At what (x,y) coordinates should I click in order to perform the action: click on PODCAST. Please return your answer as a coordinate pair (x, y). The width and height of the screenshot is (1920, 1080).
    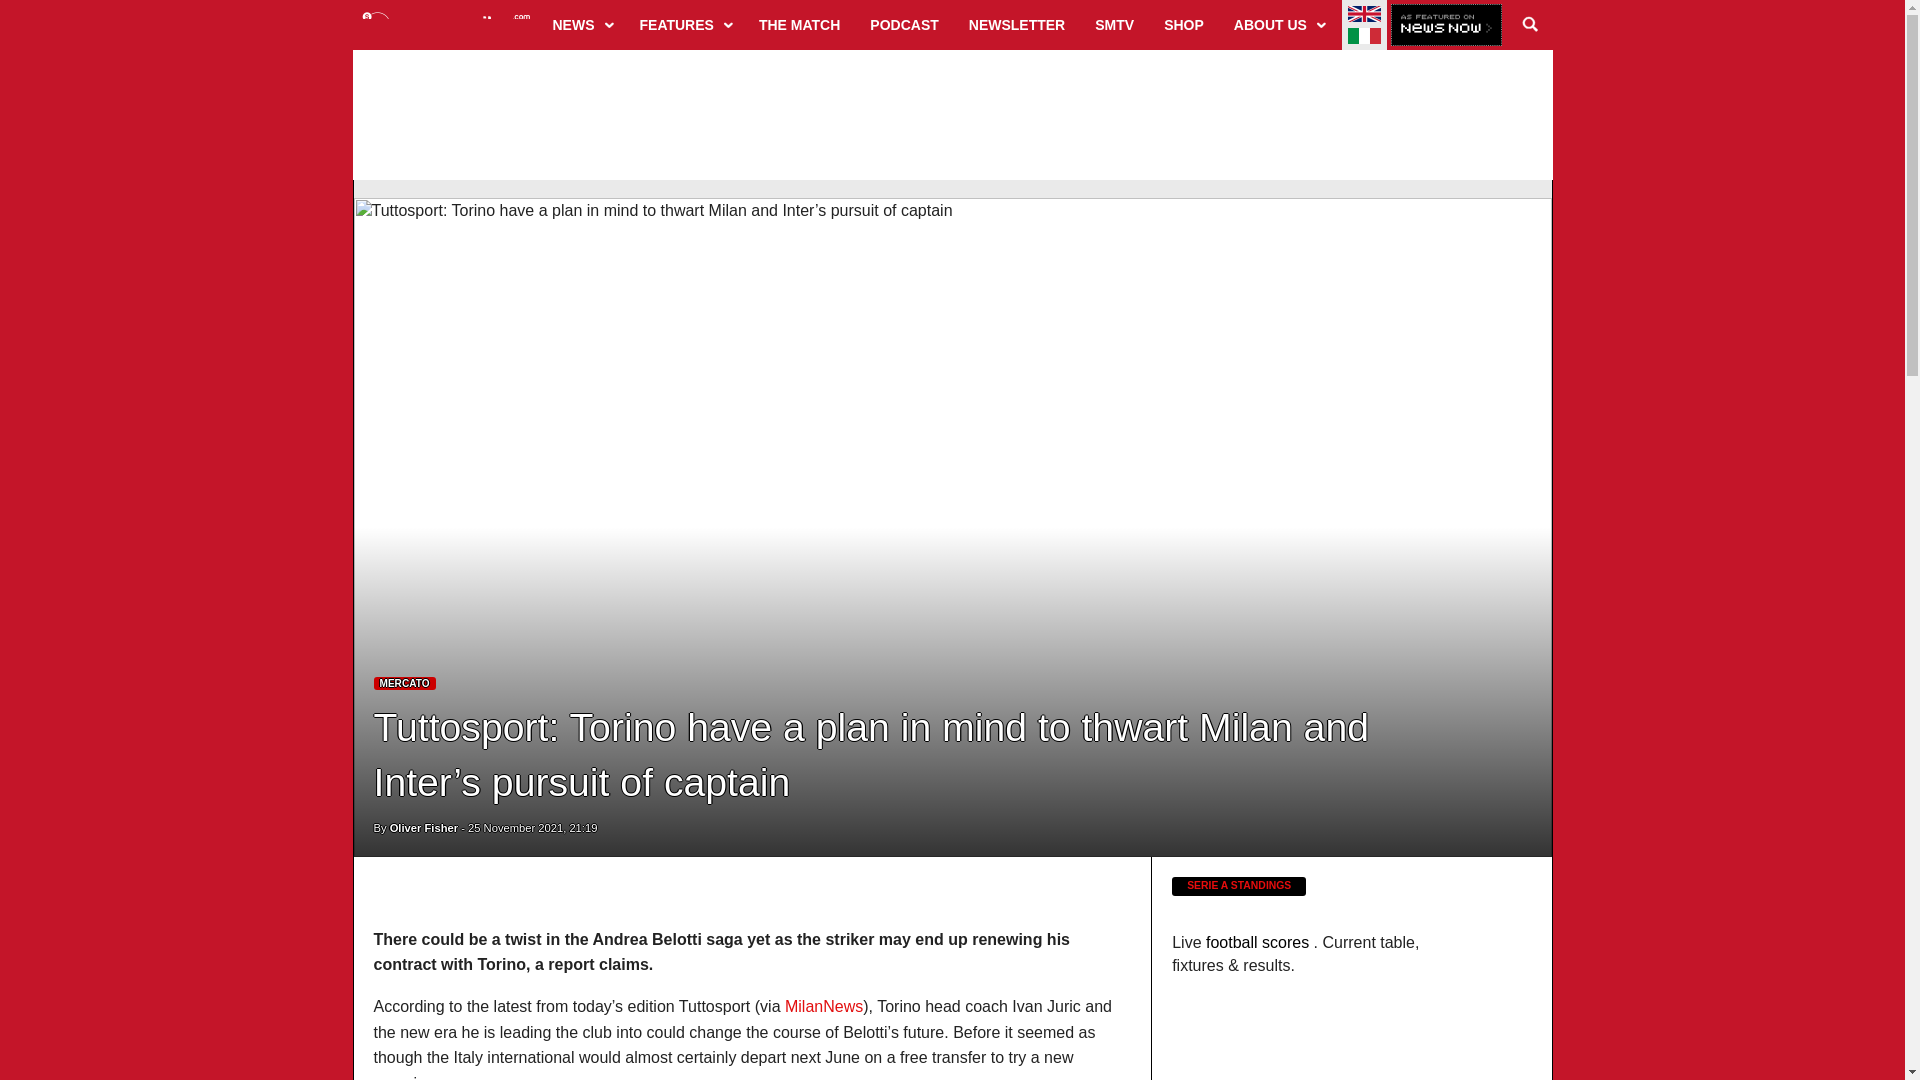
    Looking at the image, I should click on (903, 24).